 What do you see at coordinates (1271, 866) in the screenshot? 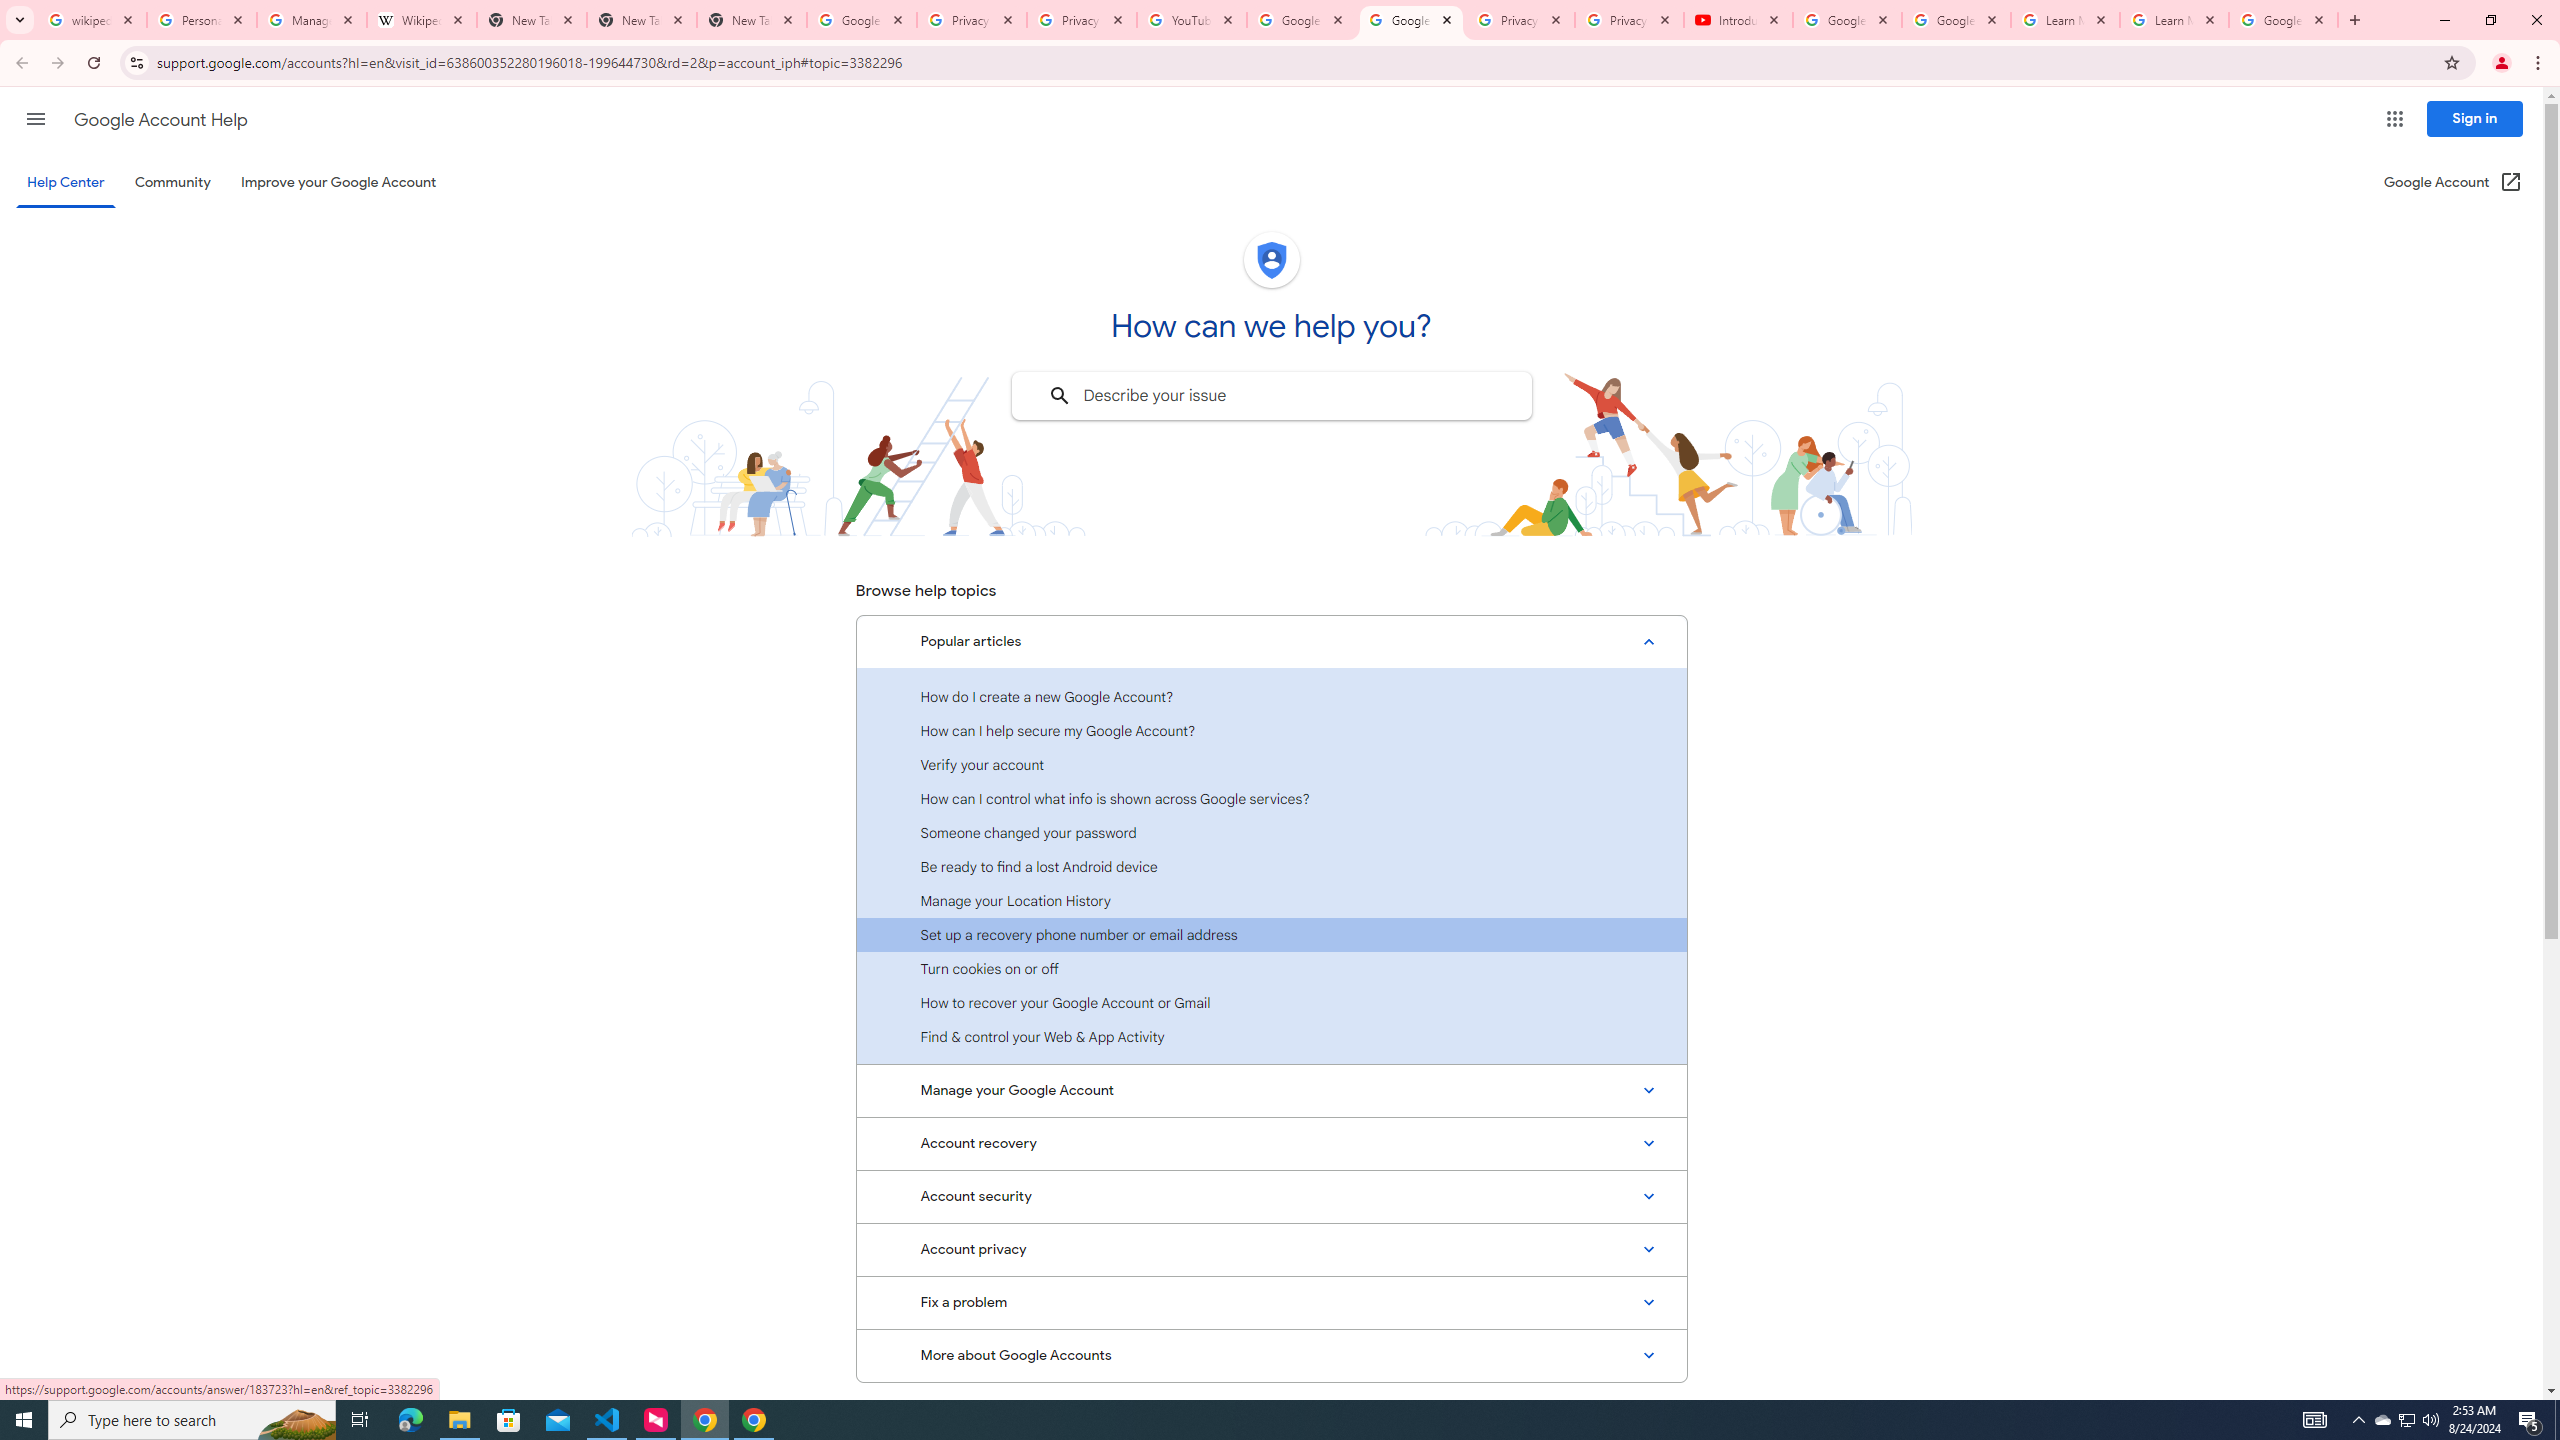
I see `Be ready to find a lost Android device` at bounding box center [1271, 866].